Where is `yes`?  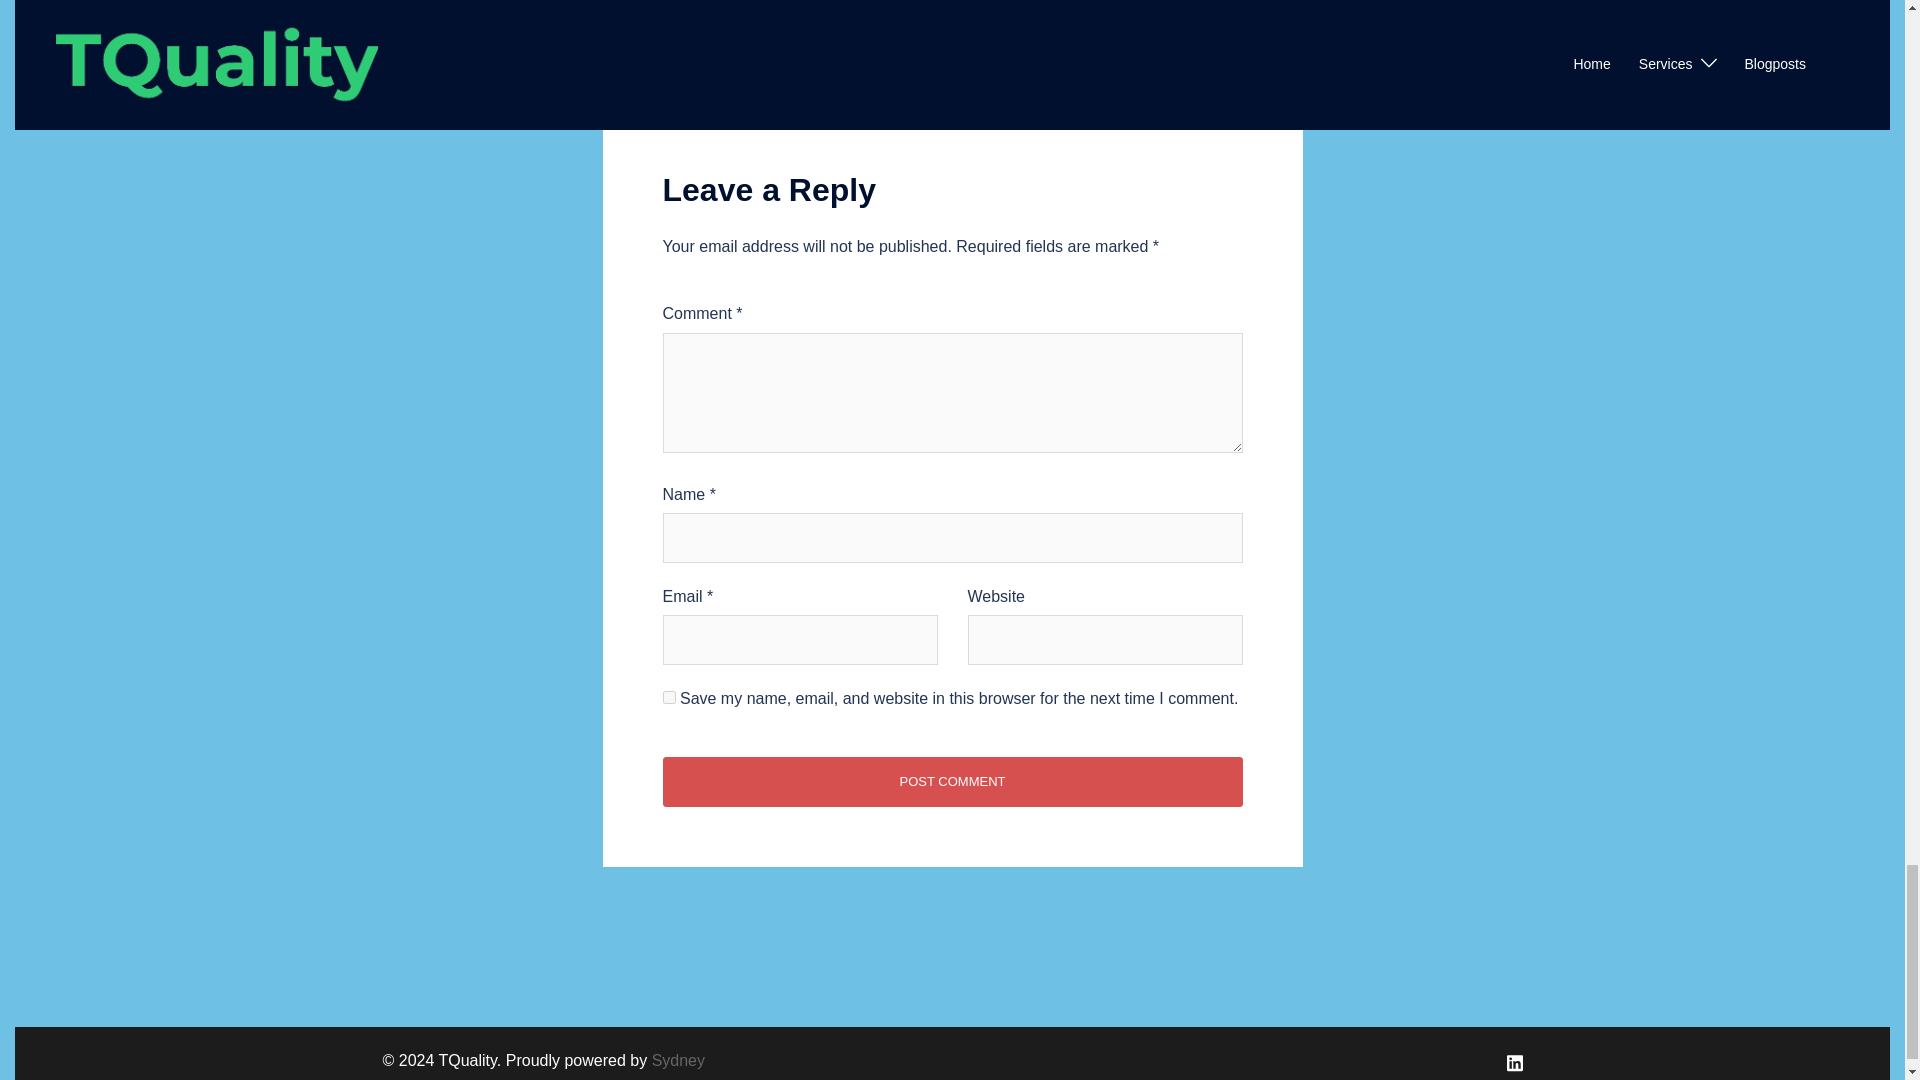
yes is located at coordinates (668, 698).